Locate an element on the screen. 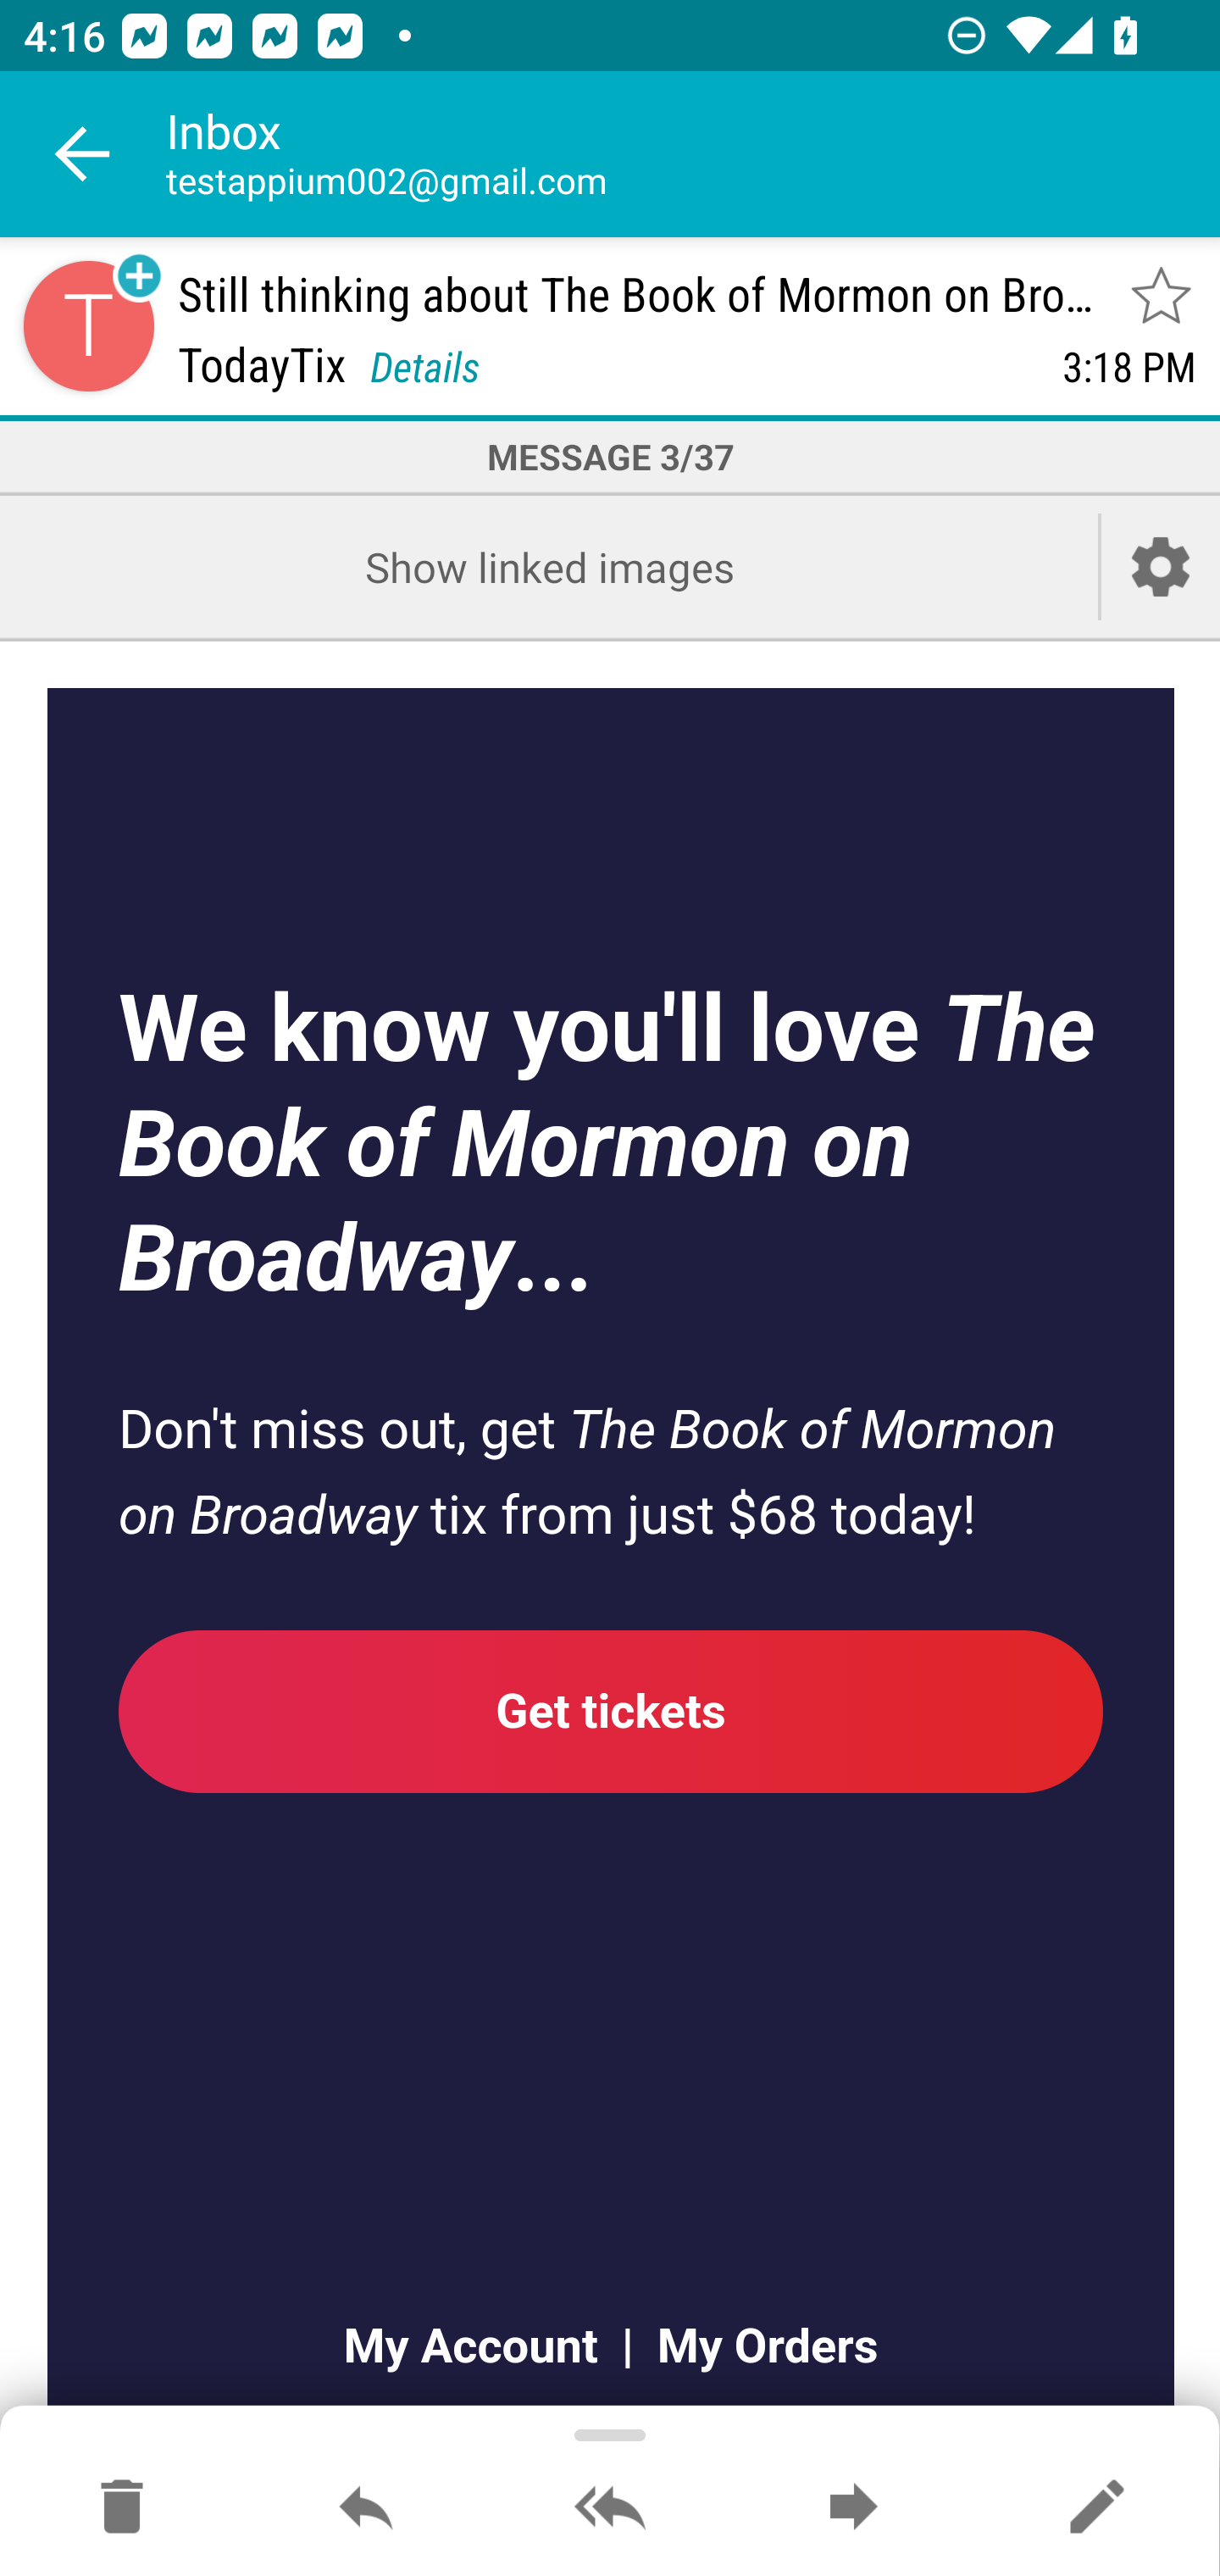  Reply all is located at coordinates (610, 2508).